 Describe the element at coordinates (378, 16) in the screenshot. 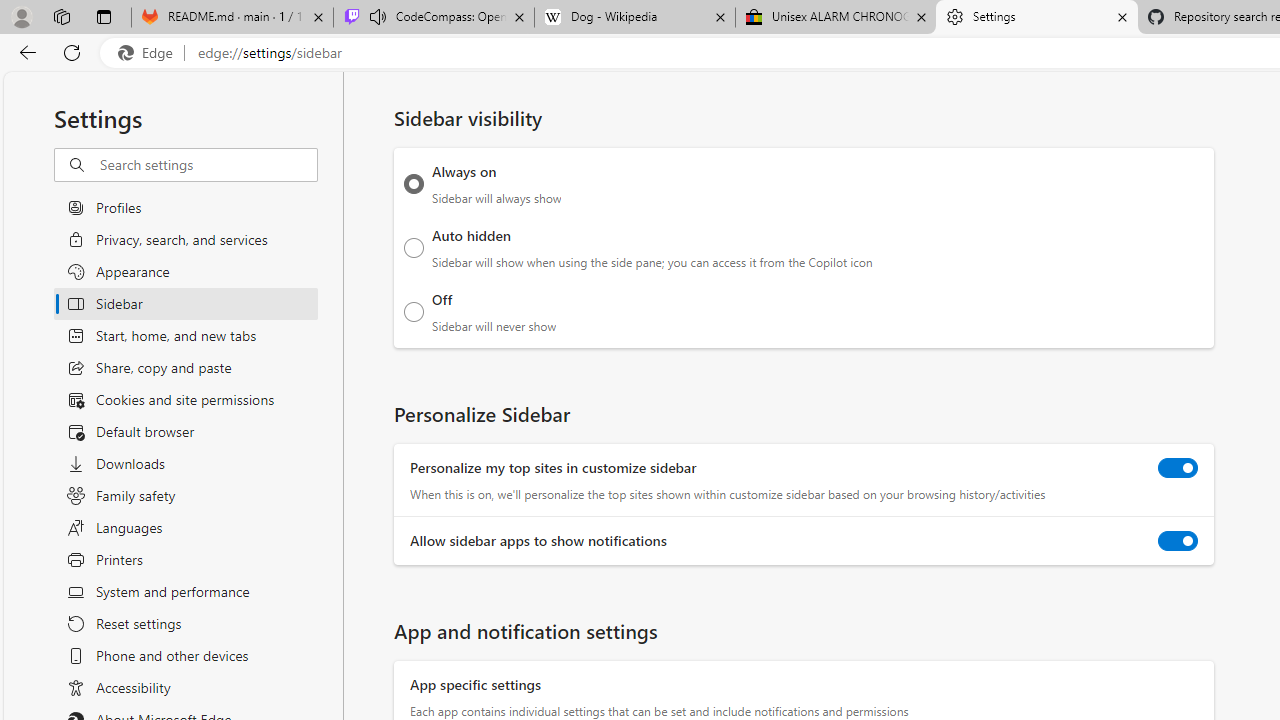

I see `Mute tab` at that location.